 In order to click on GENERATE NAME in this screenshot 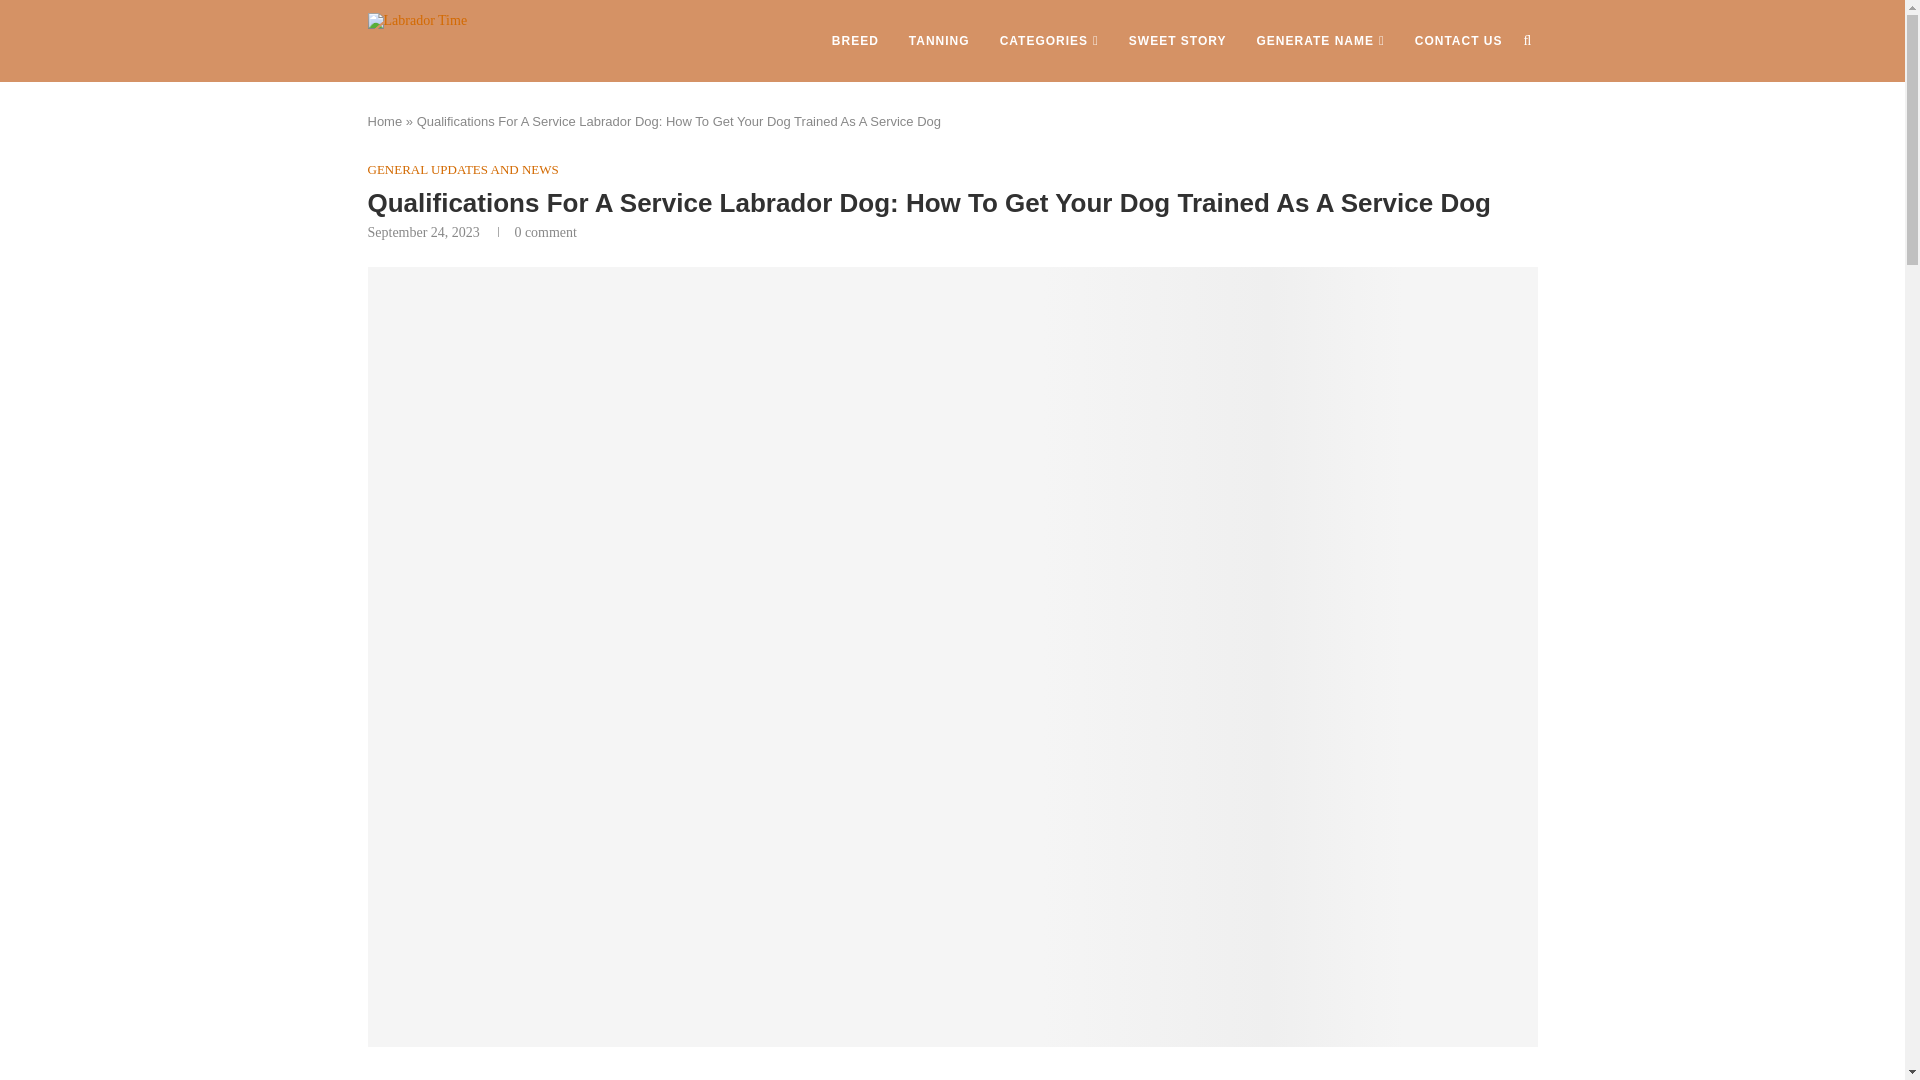, I will do `click(1320, 41)`.